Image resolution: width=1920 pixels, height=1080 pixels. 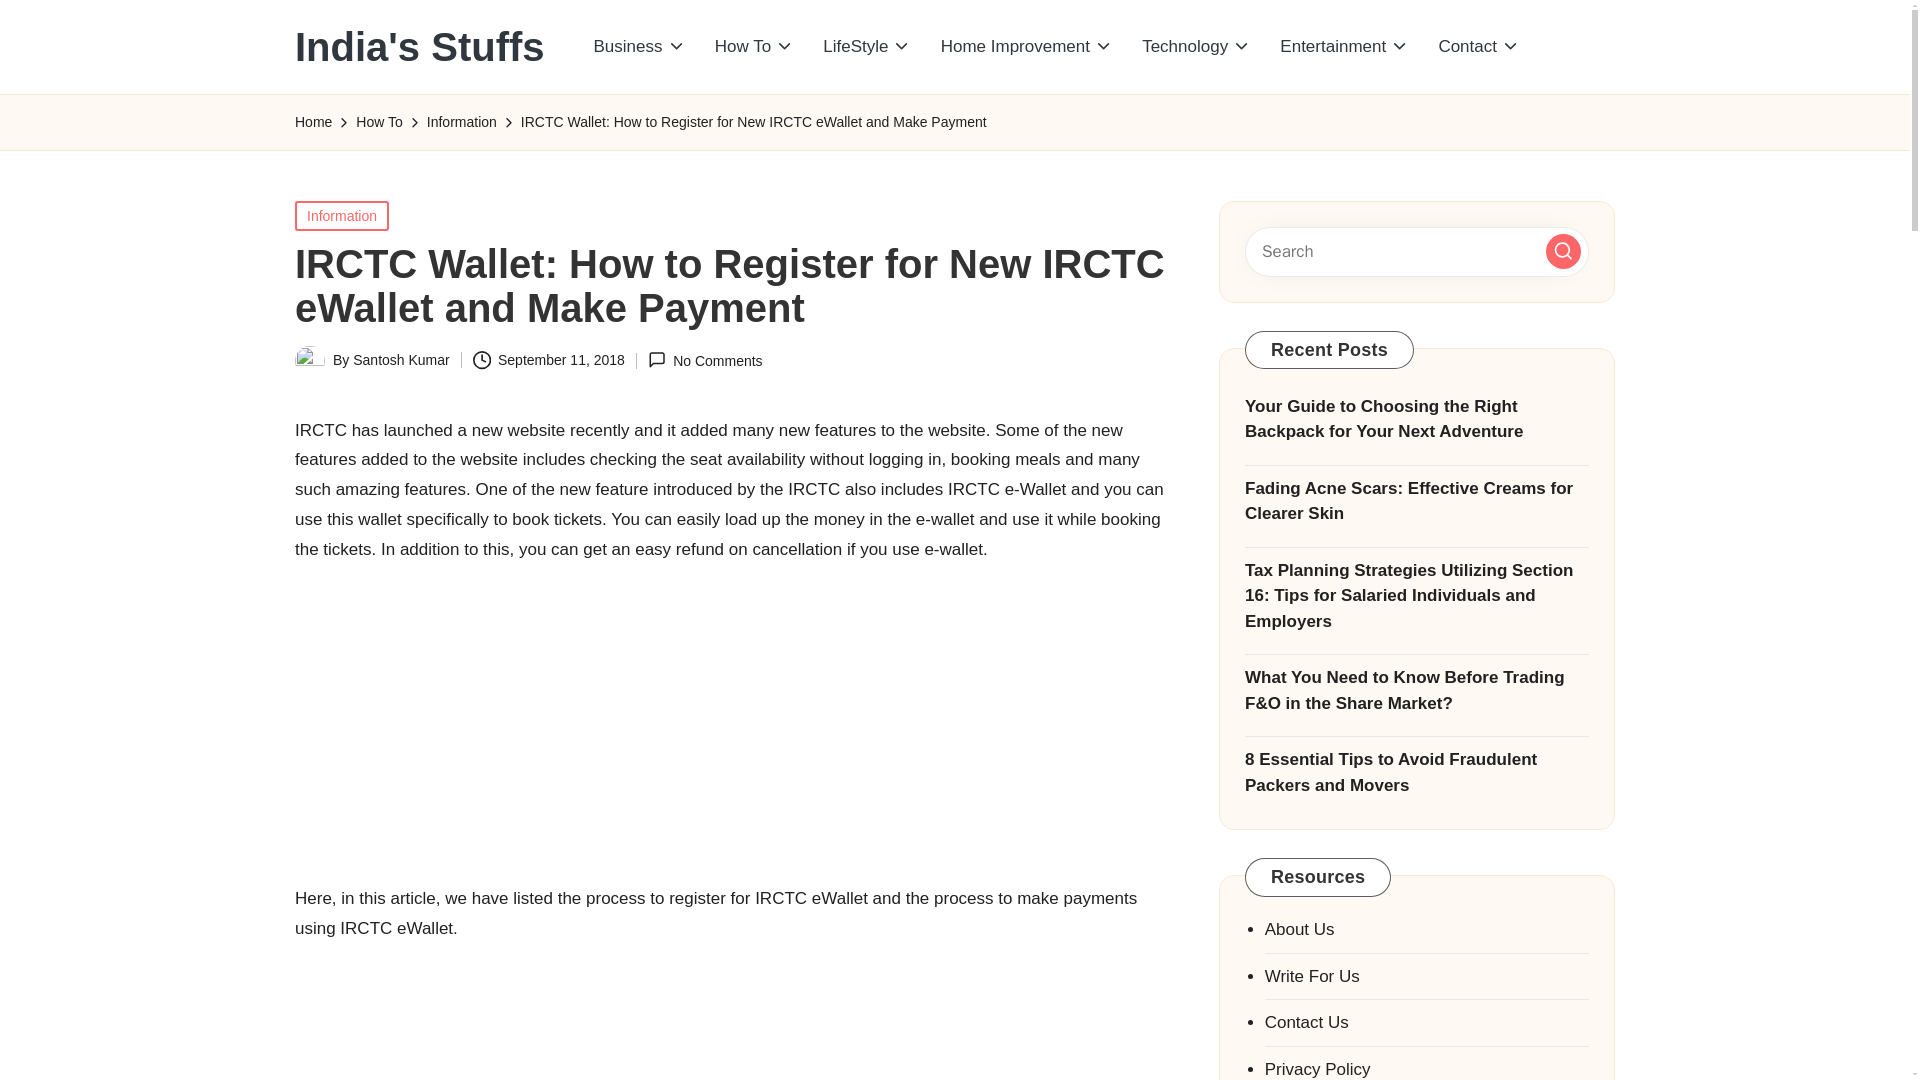 What do you see at coordinates (732, 718) in the screenshot?
I see `Advertisement` at bounding box center [732, 718].